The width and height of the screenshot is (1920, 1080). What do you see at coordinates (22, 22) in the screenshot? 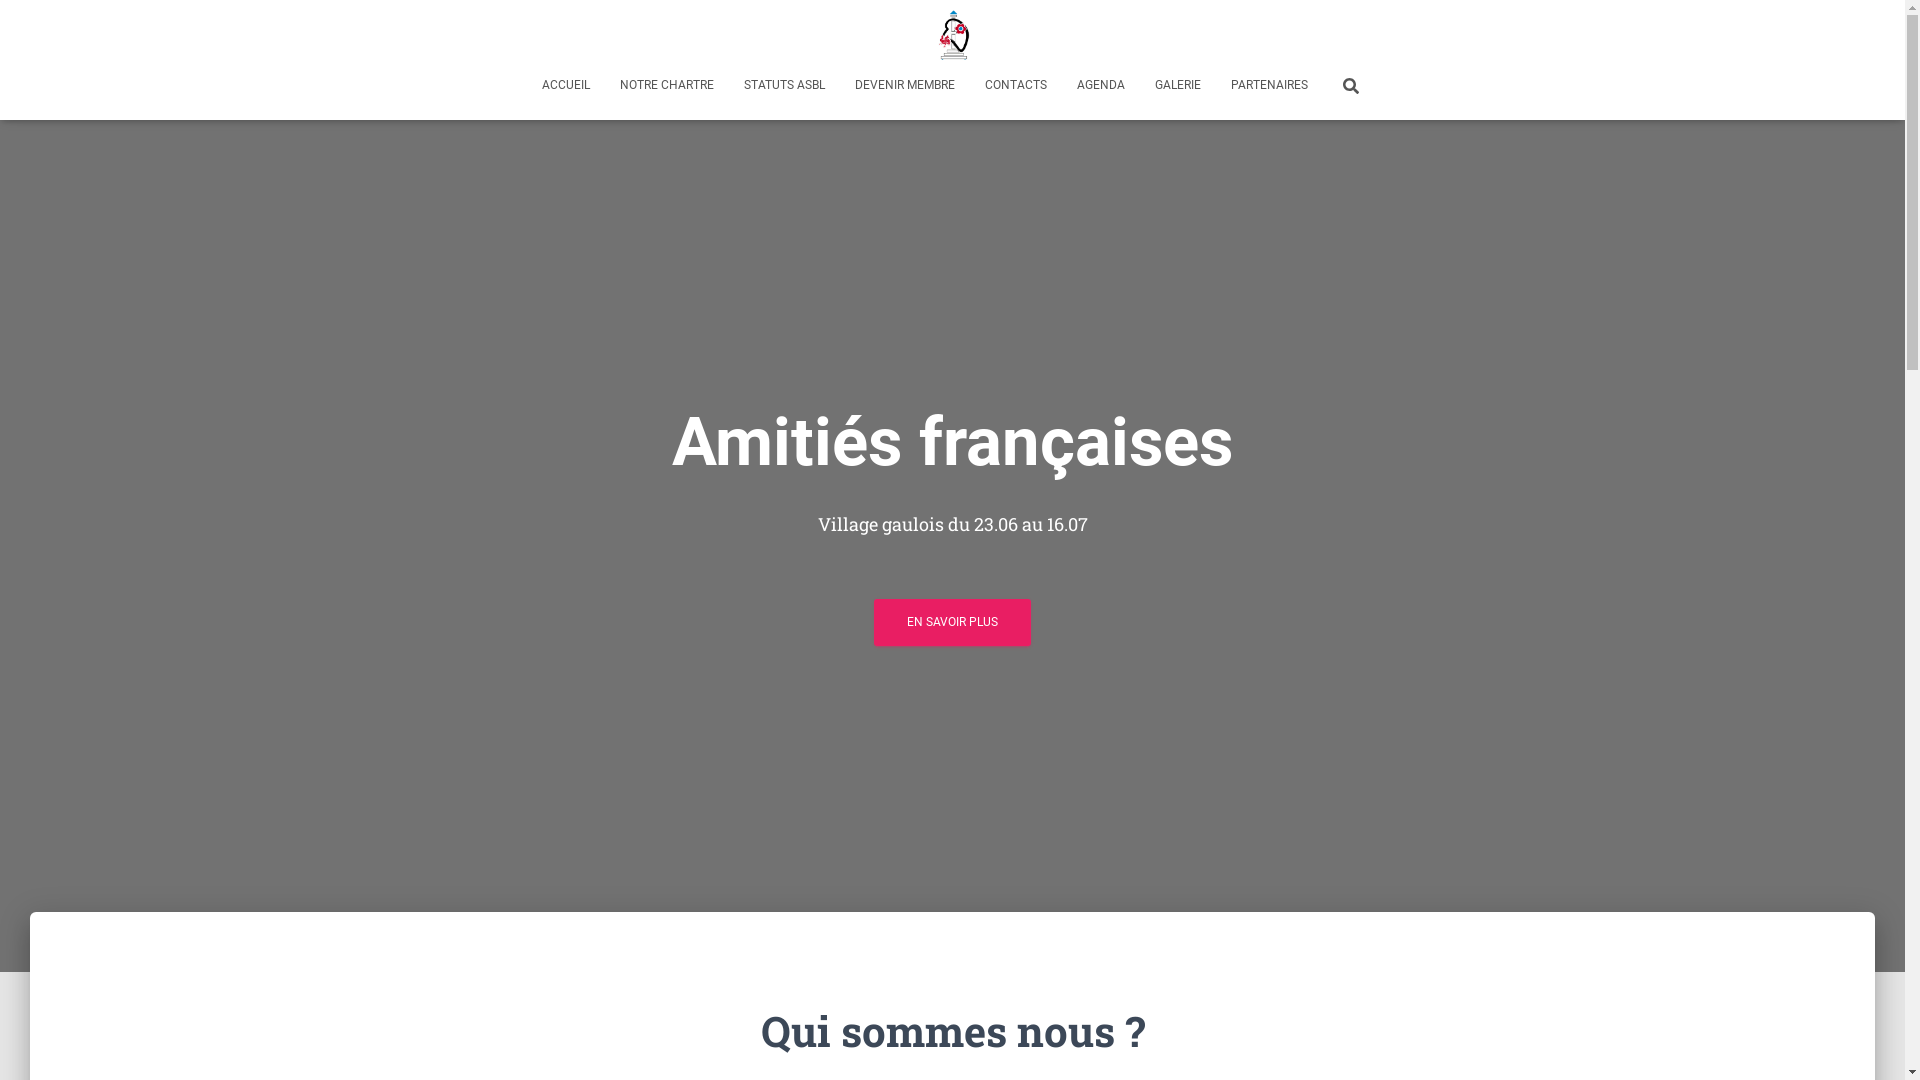
I see `Rechercher` at bounding box center [22, 22].